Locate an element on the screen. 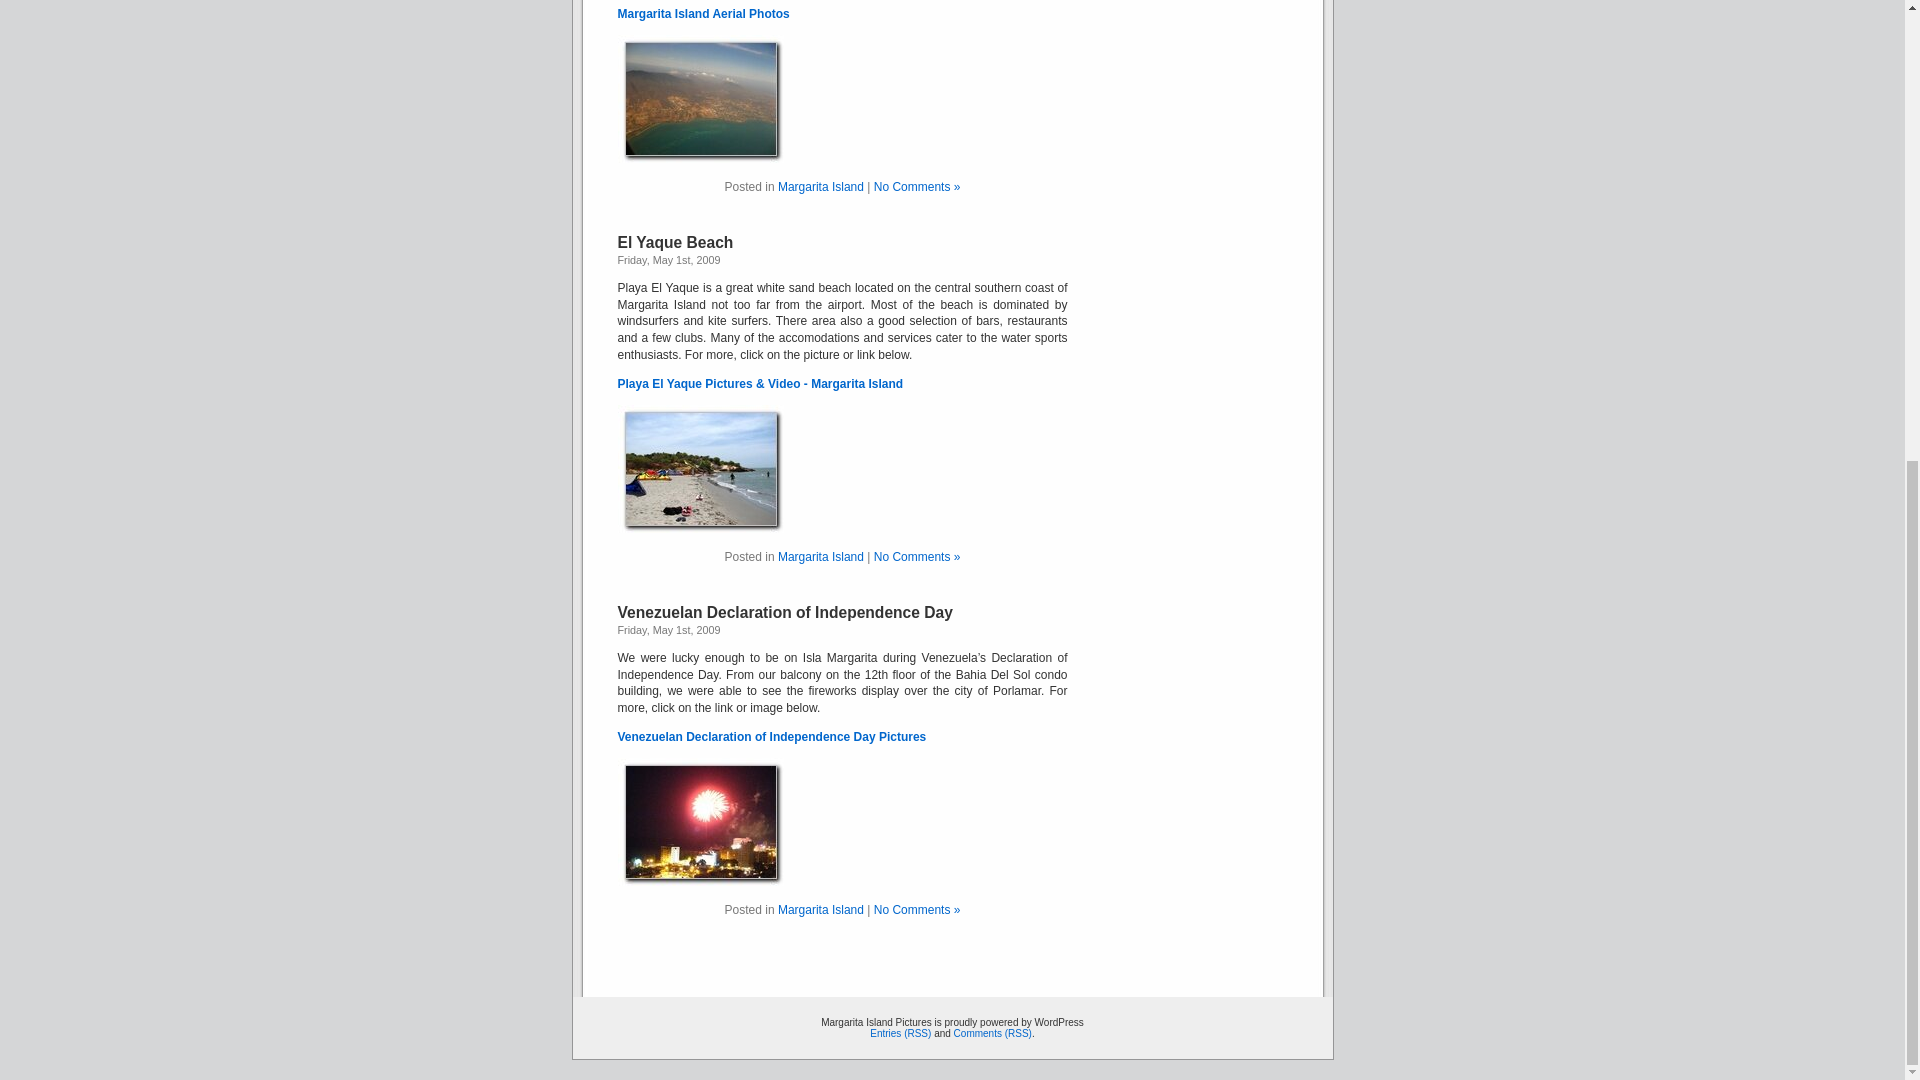 The image size is (1920, 1080). Comment on El Yaque Beach is located at coordinates (917, 556).